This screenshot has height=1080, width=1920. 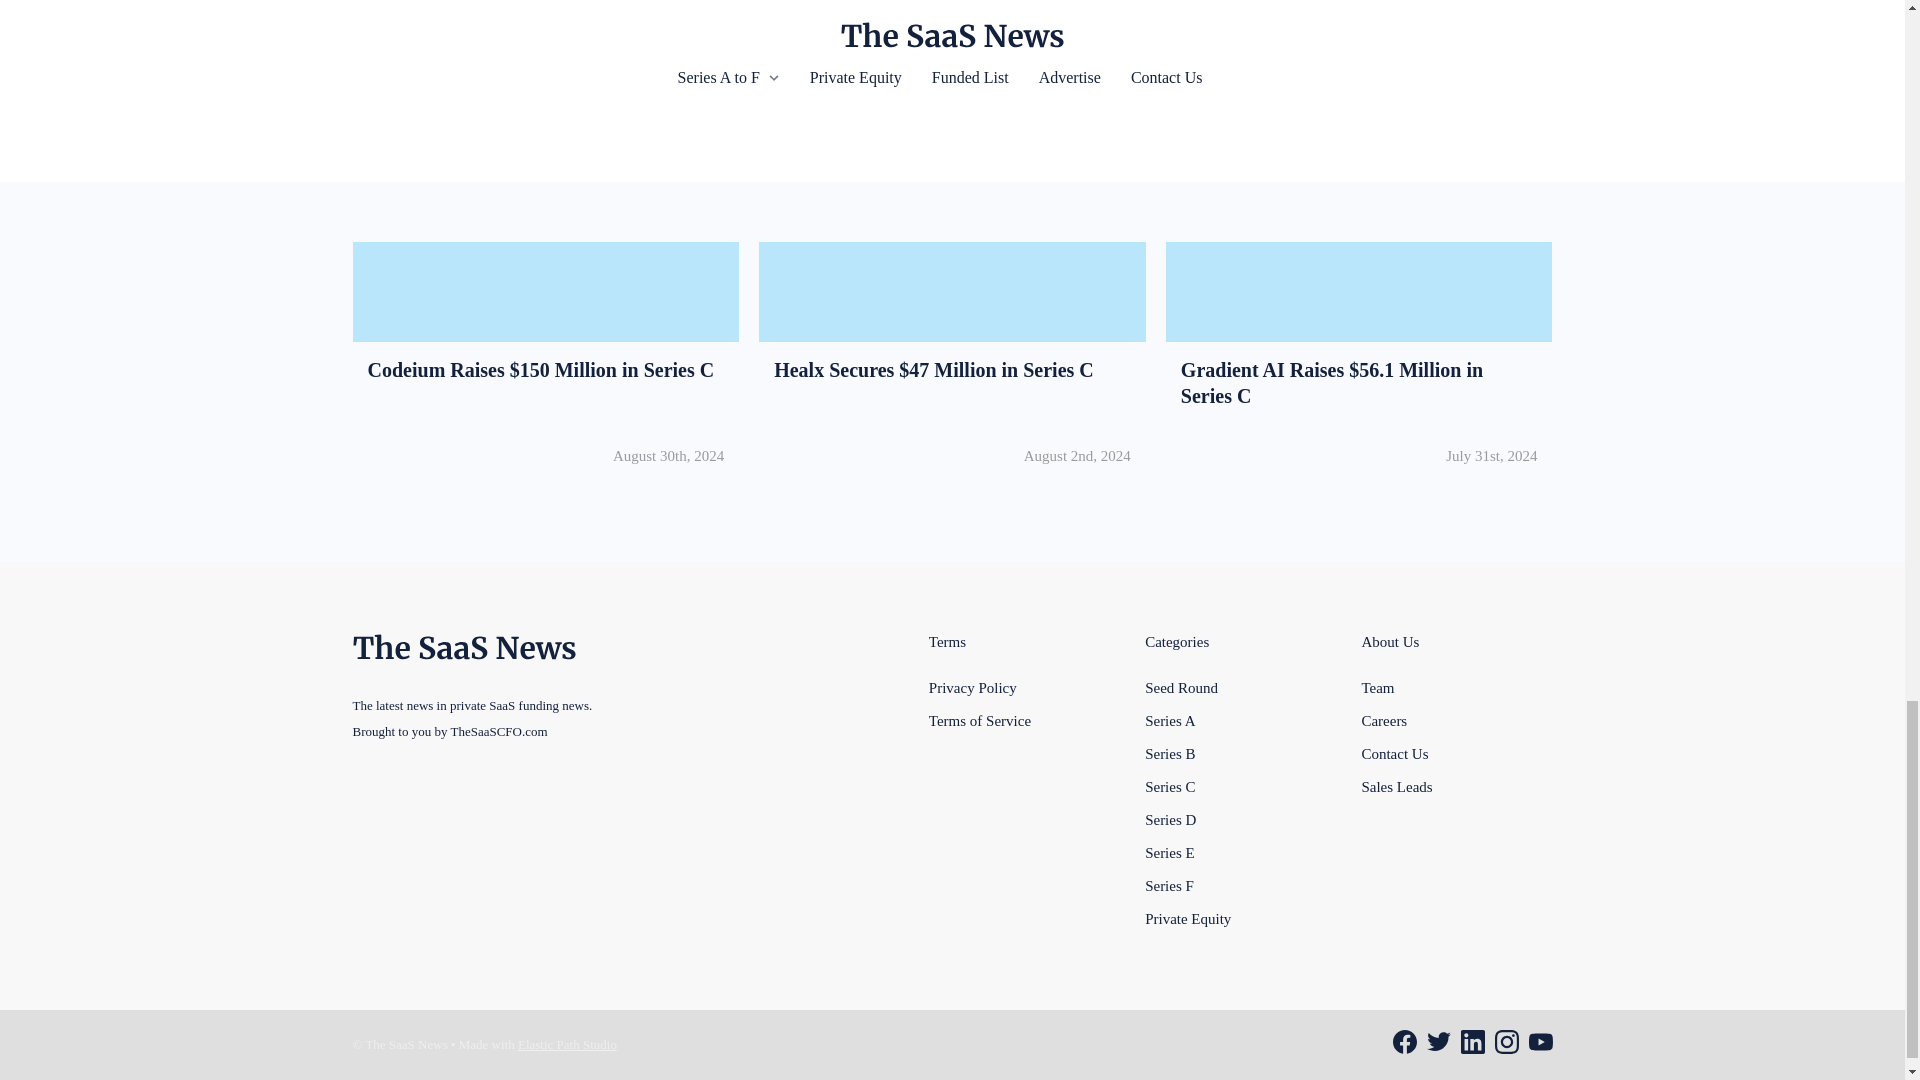 What do you see at coordinates (973, 687) in the screenshot?
I see `Privacy Policy` at bounding box center [973, 687].